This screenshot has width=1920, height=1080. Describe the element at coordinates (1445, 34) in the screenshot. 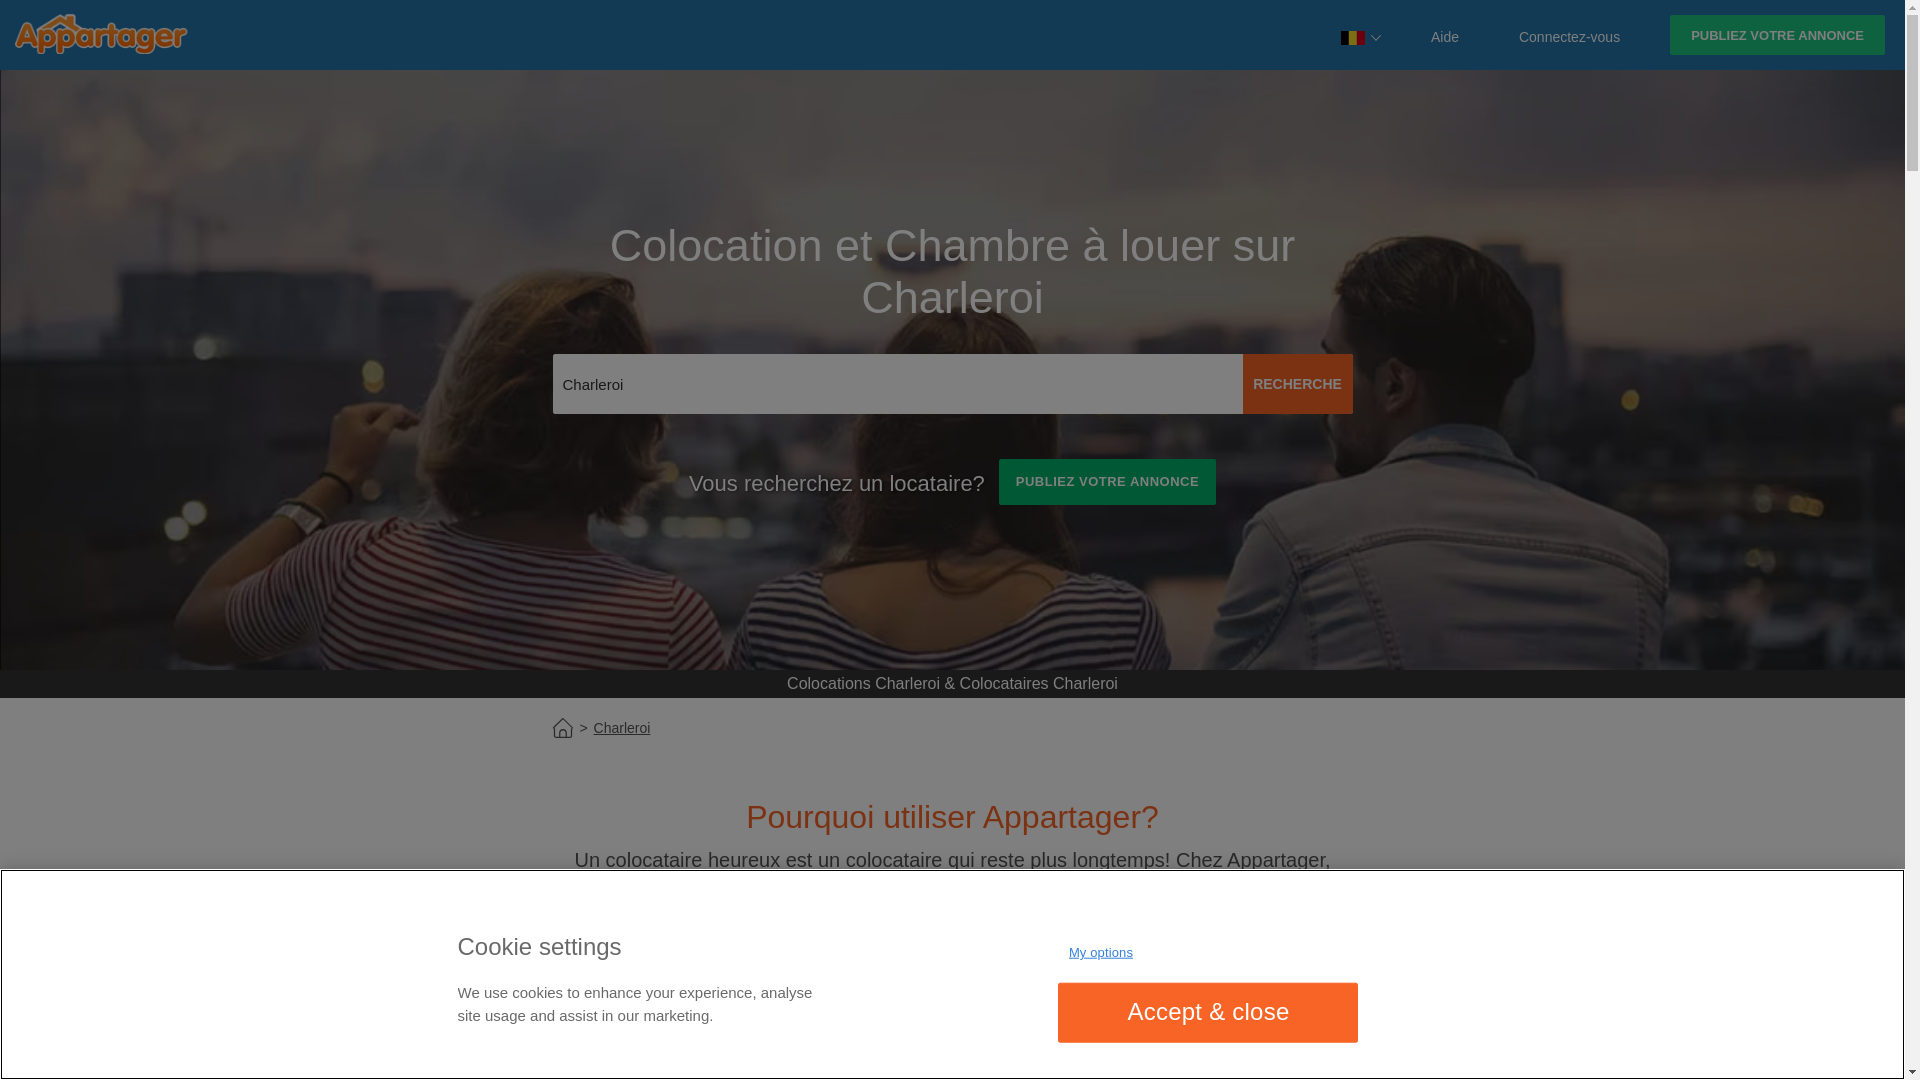

I see `Aide` at that location.